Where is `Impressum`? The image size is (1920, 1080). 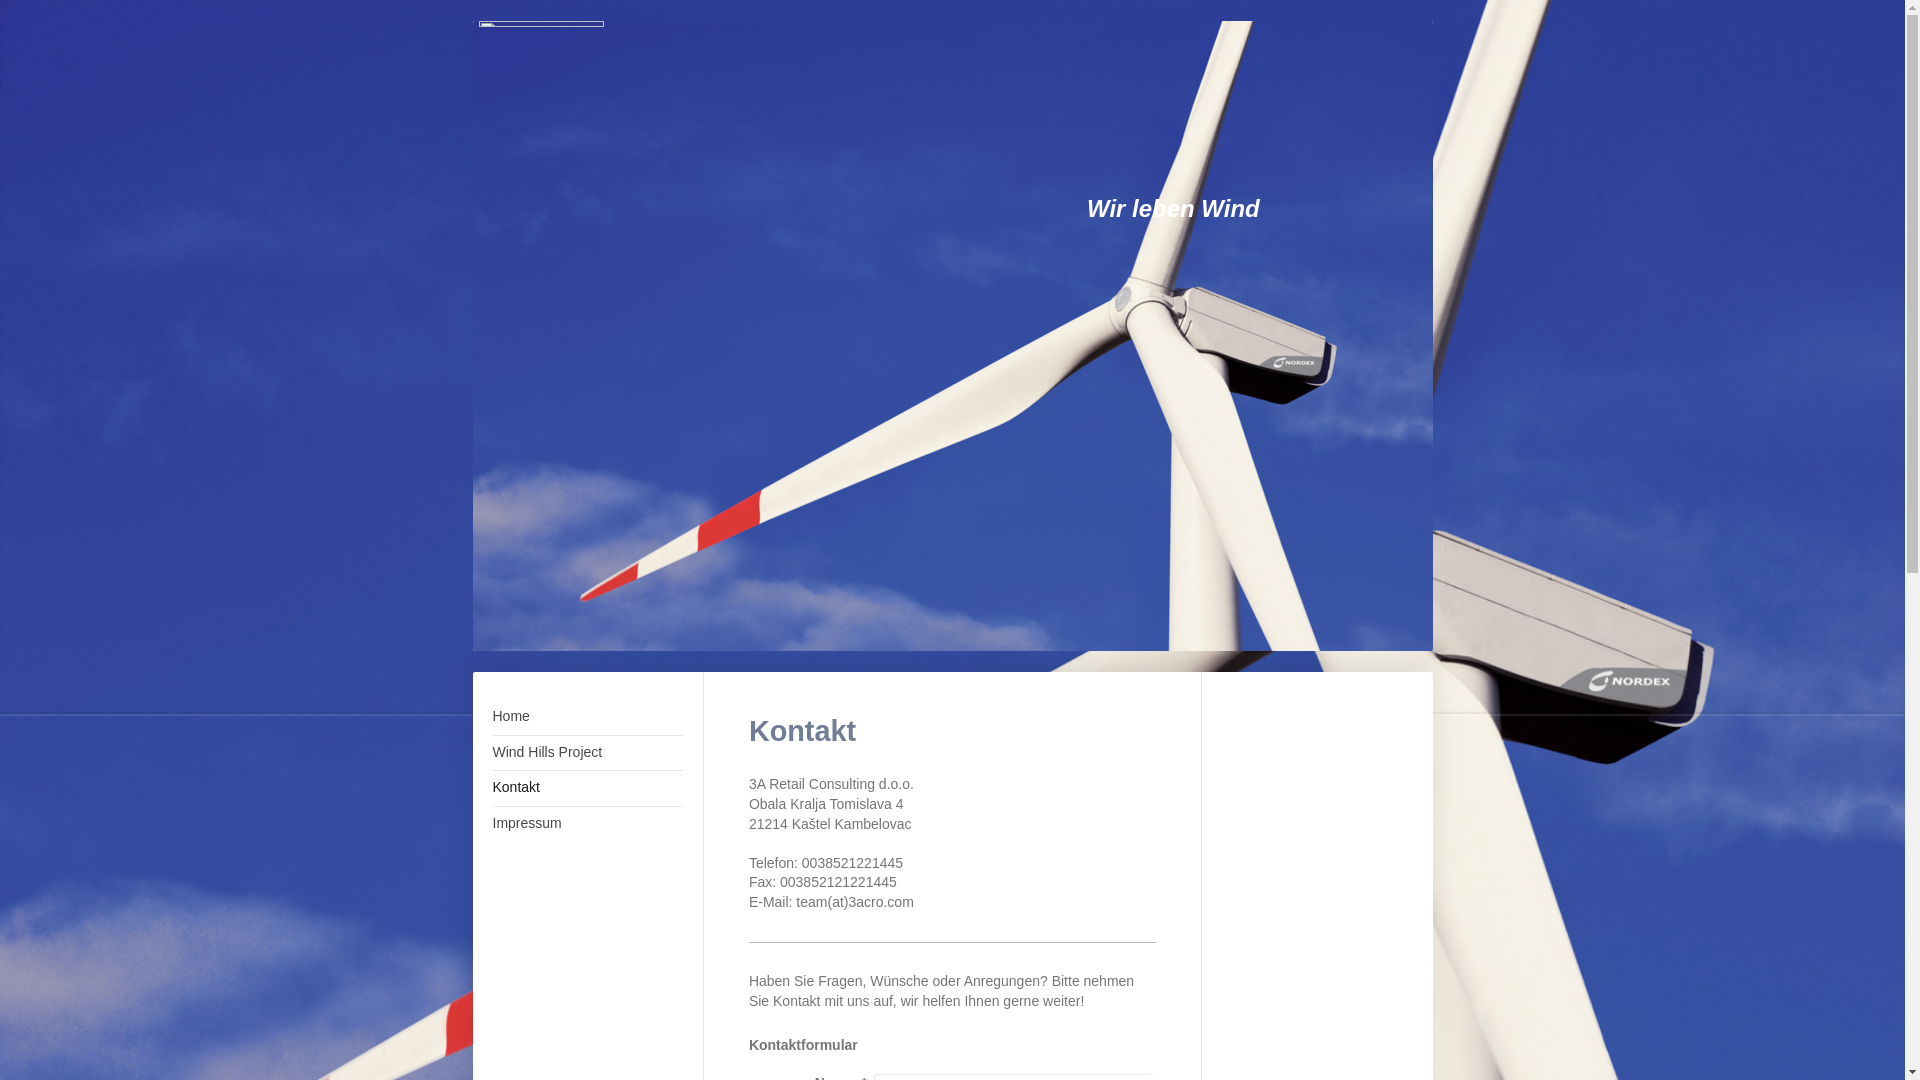 Impressum is located at coordinates (586, 824).